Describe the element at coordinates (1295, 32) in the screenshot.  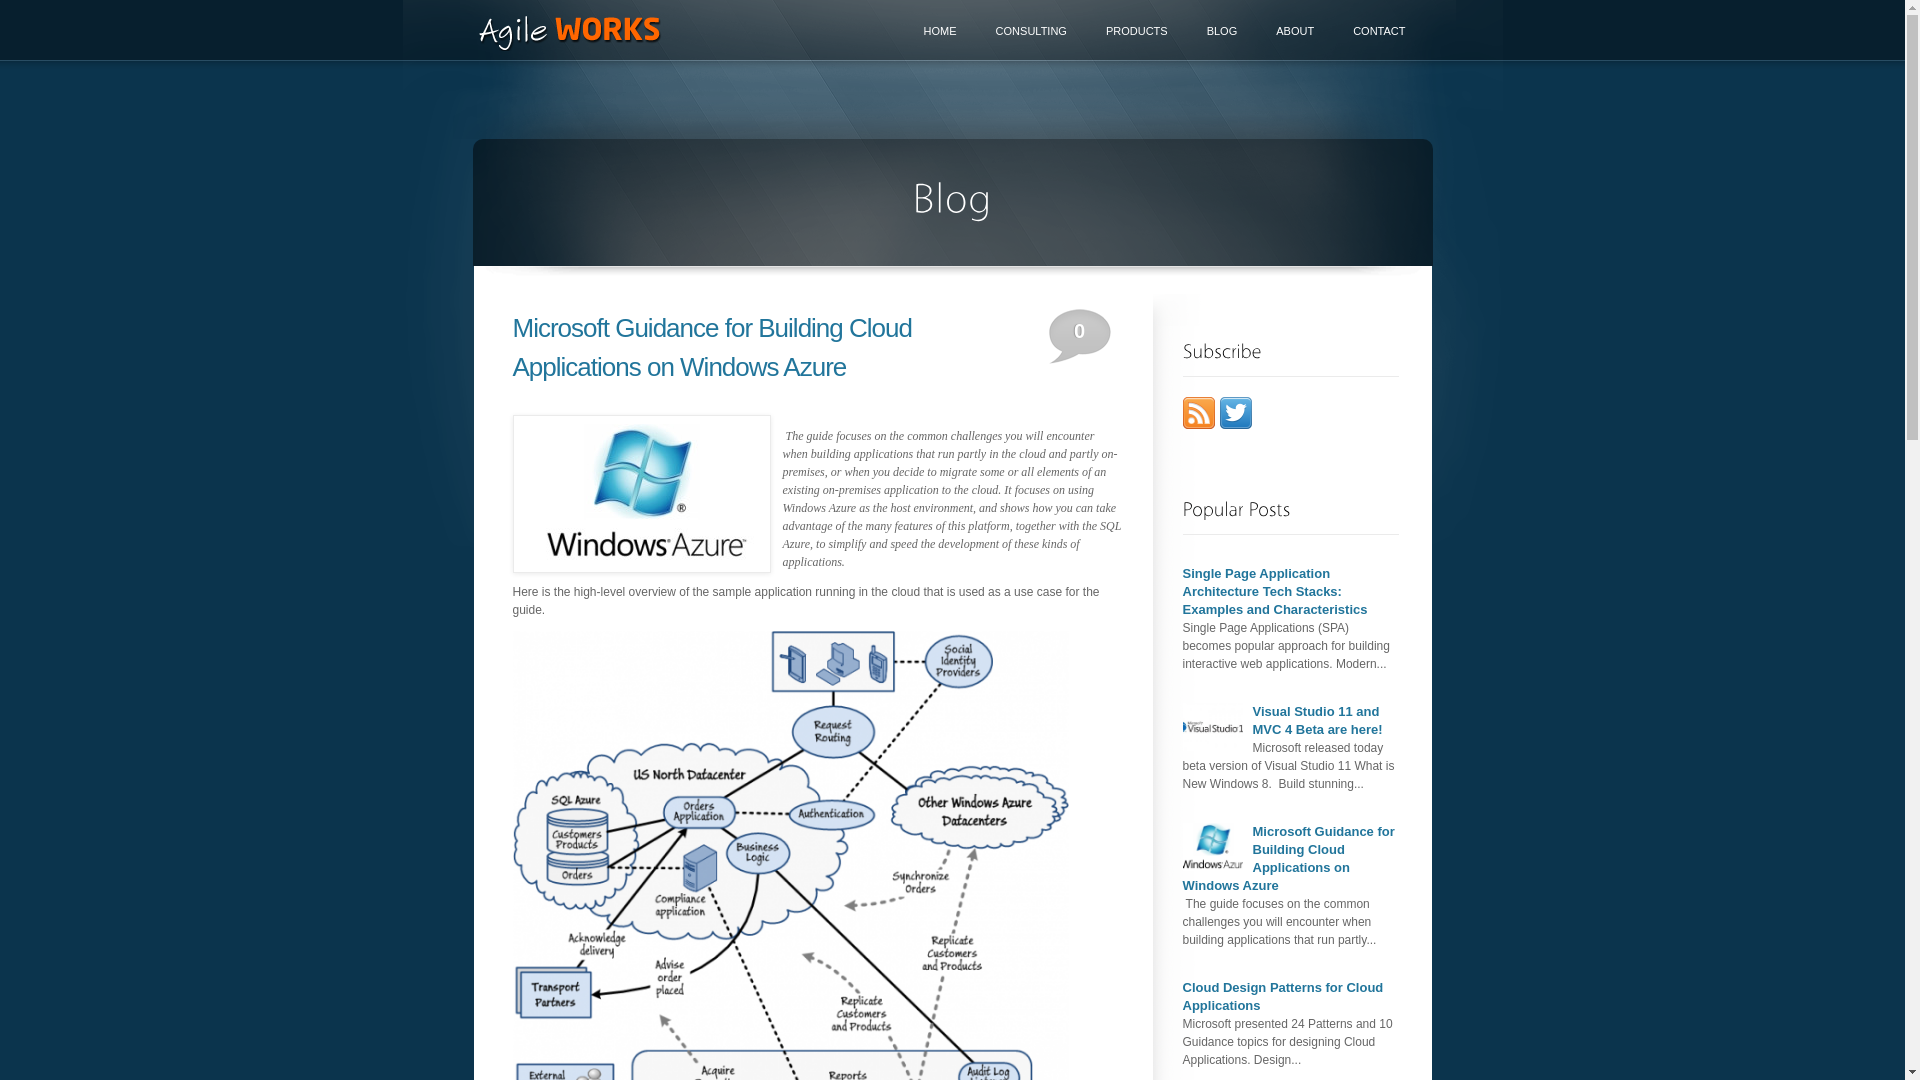
I see `ABOUT` at that location.